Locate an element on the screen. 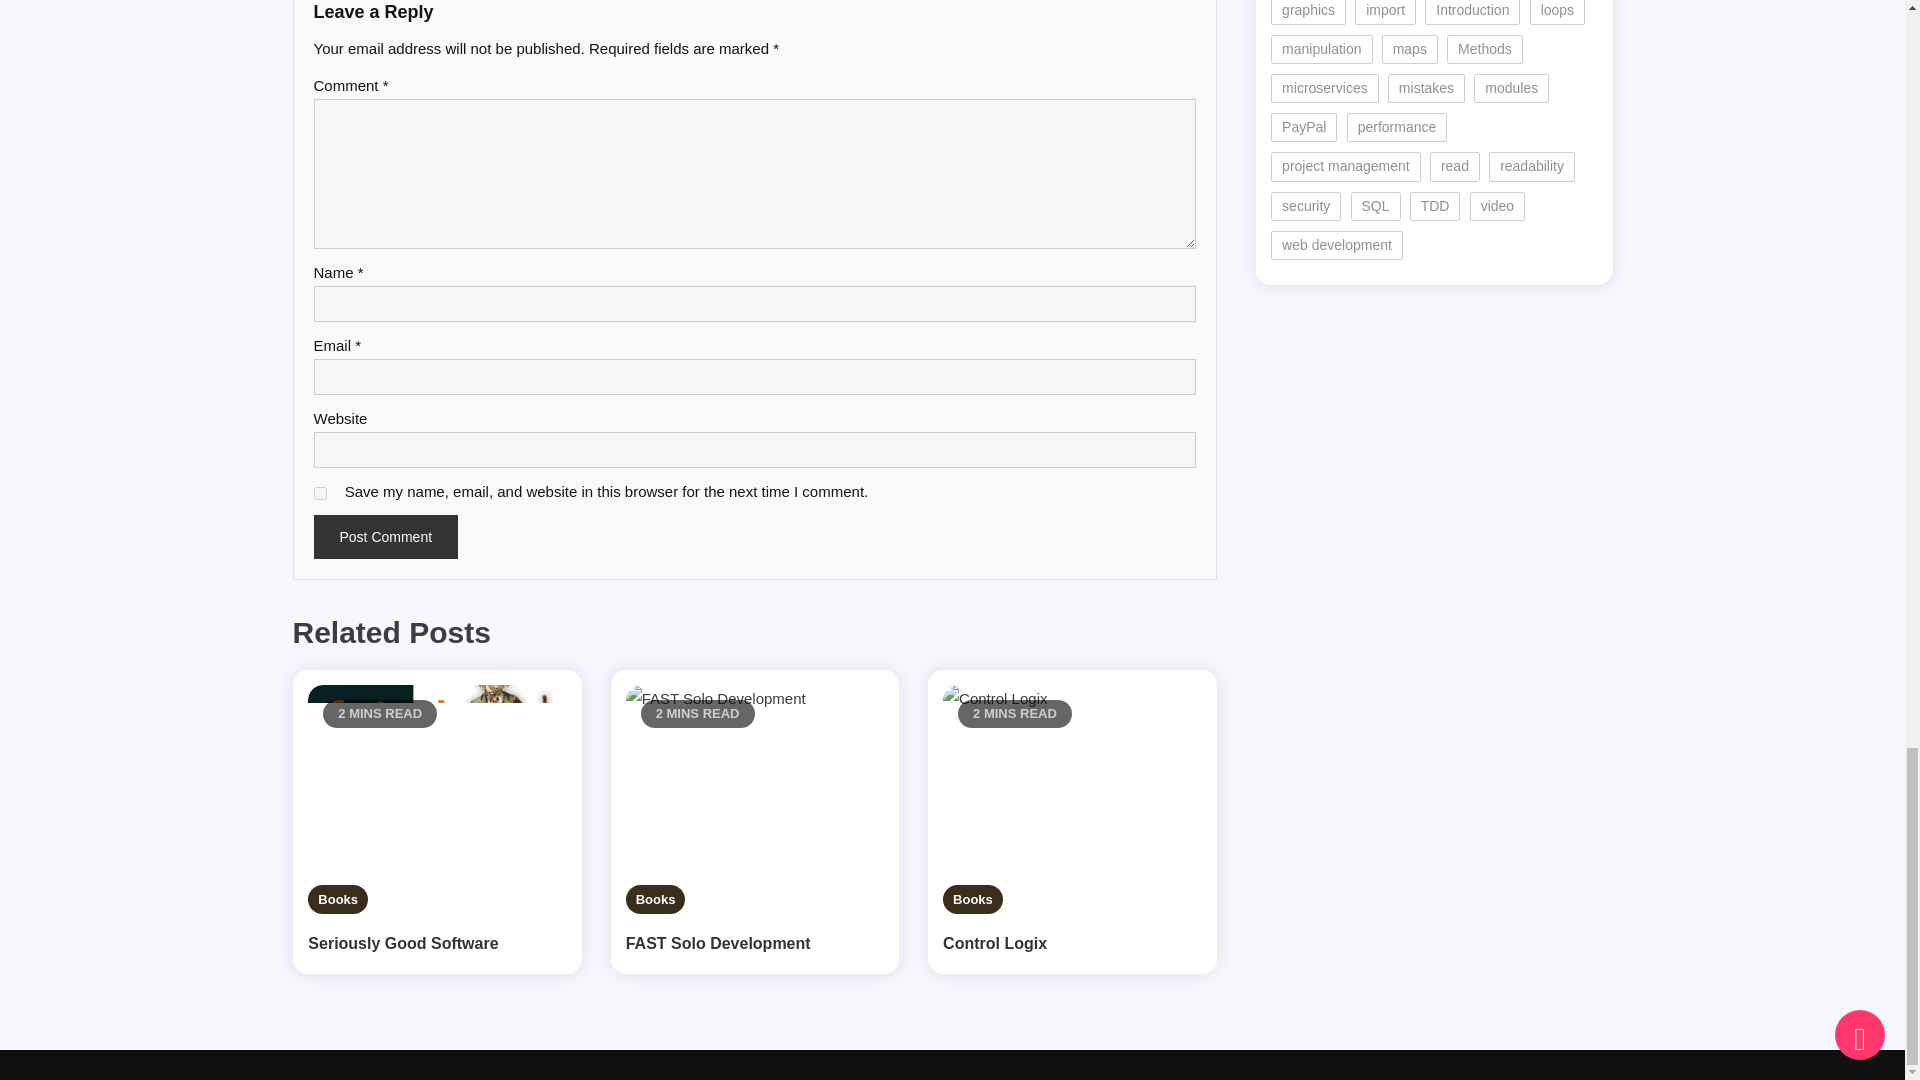 This screenshot has width=1920, height=1080. FAST Solo Development is located at coordinates (755, 944).